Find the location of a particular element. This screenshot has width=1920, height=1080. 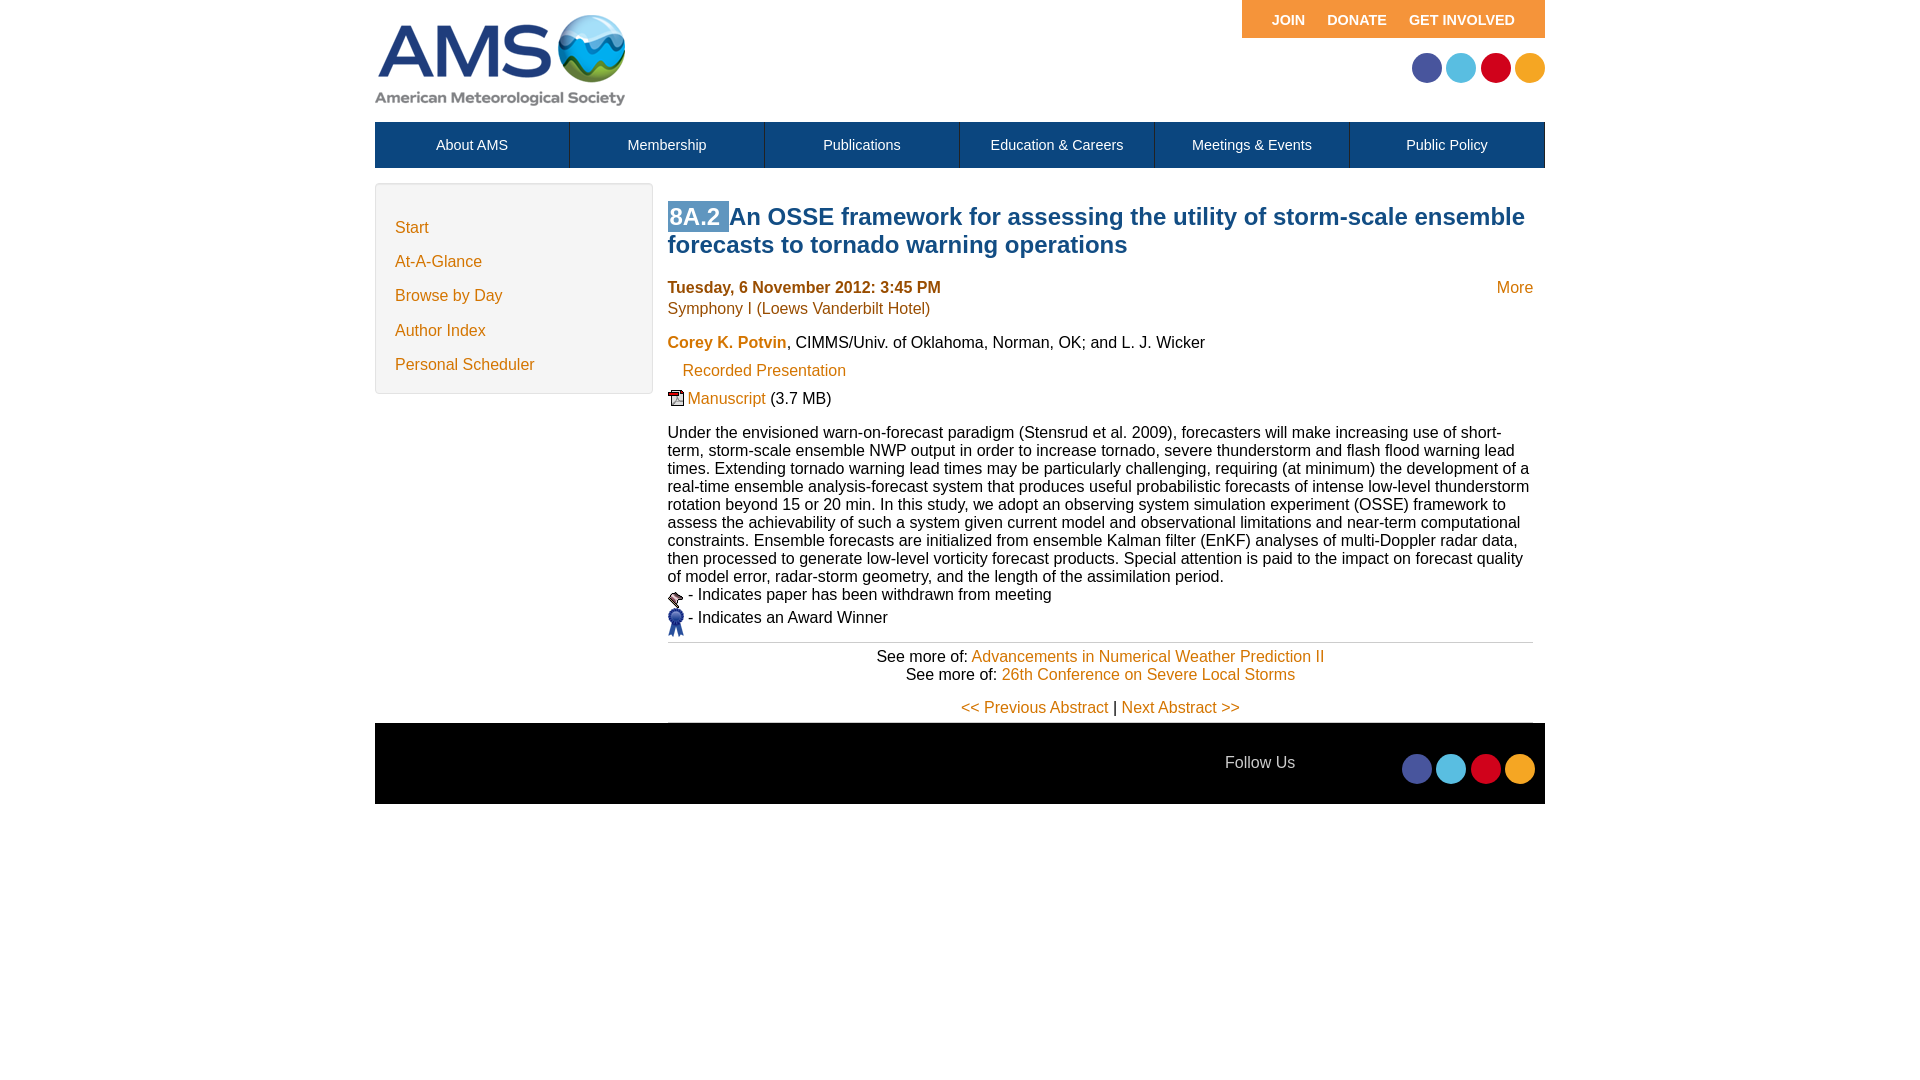

Publications is located at coordinates (861, 145).